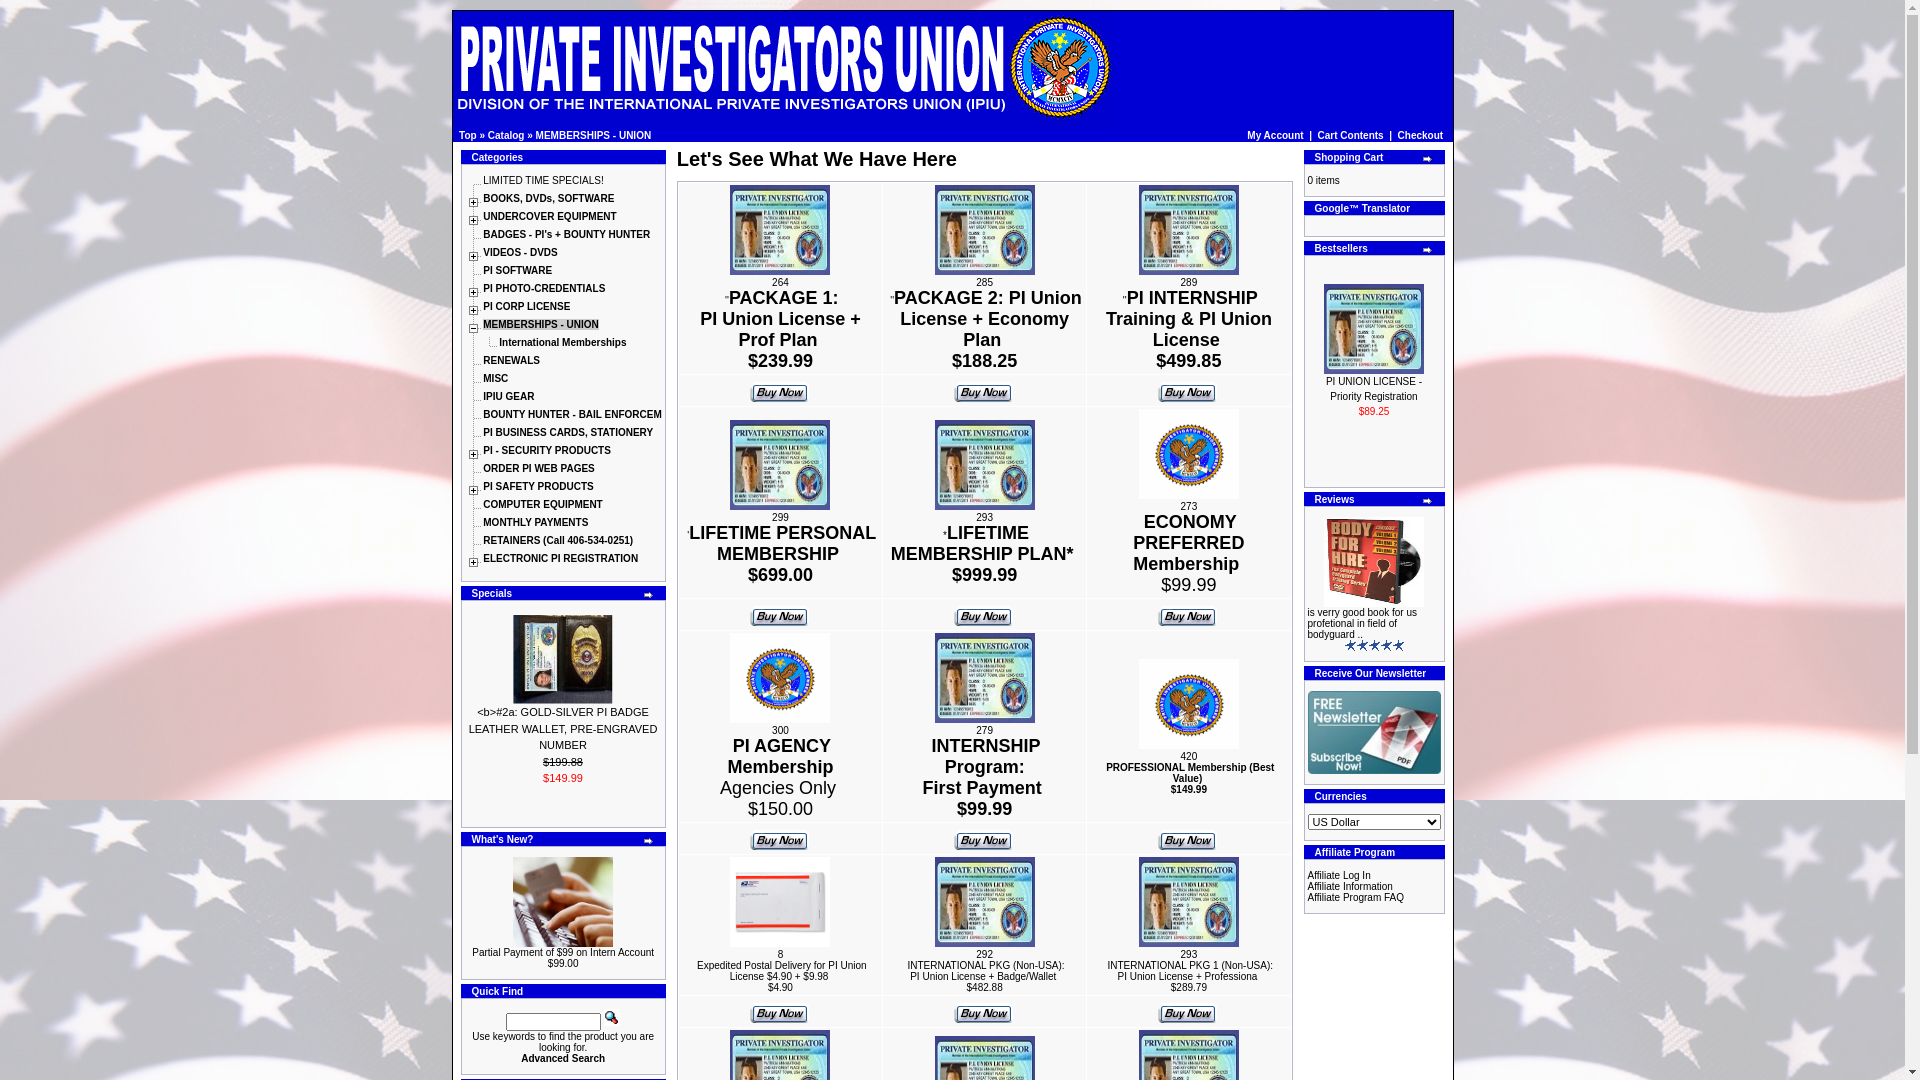  Describe the element at coordinates (1187, 390) in the screenshot. I see ` Buy Now ` at that location.